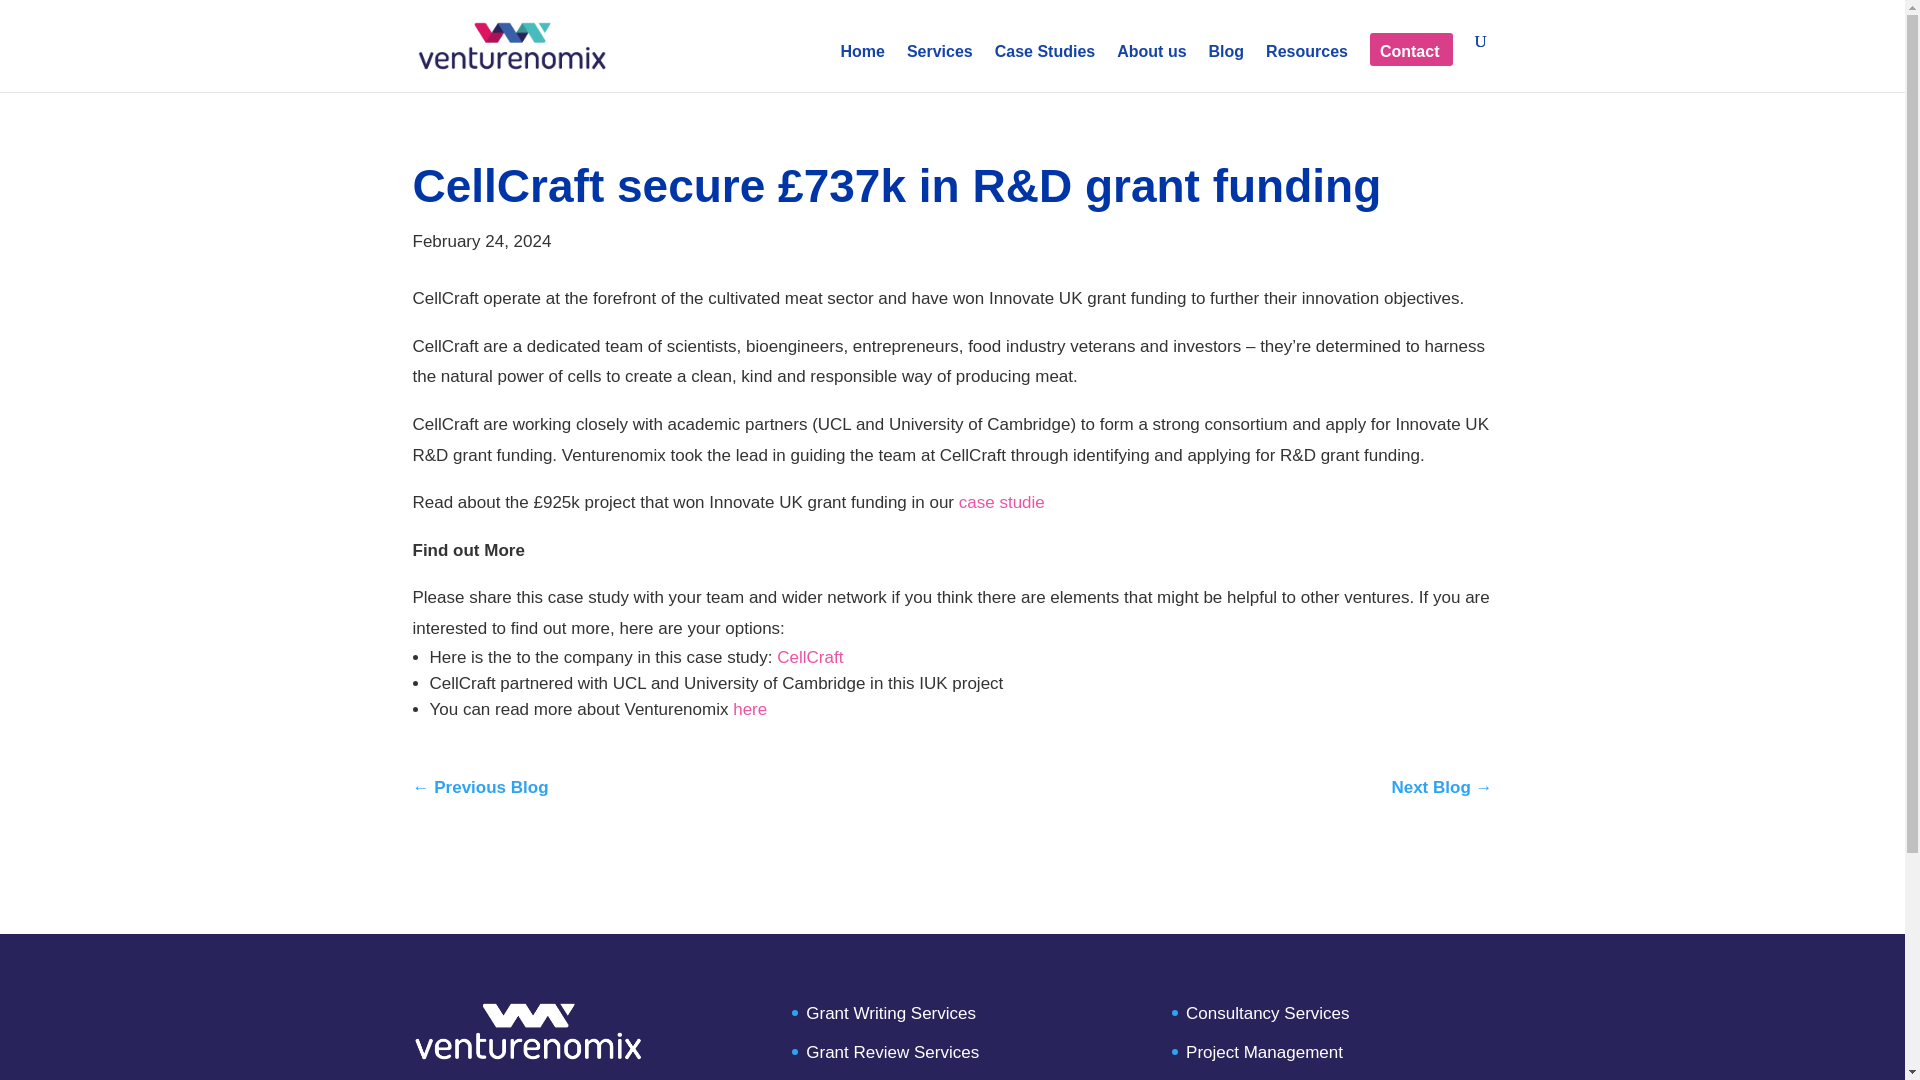 This screenshot has height=1080, width=1920. I want to click on Project Management, so click(1264, 1052).